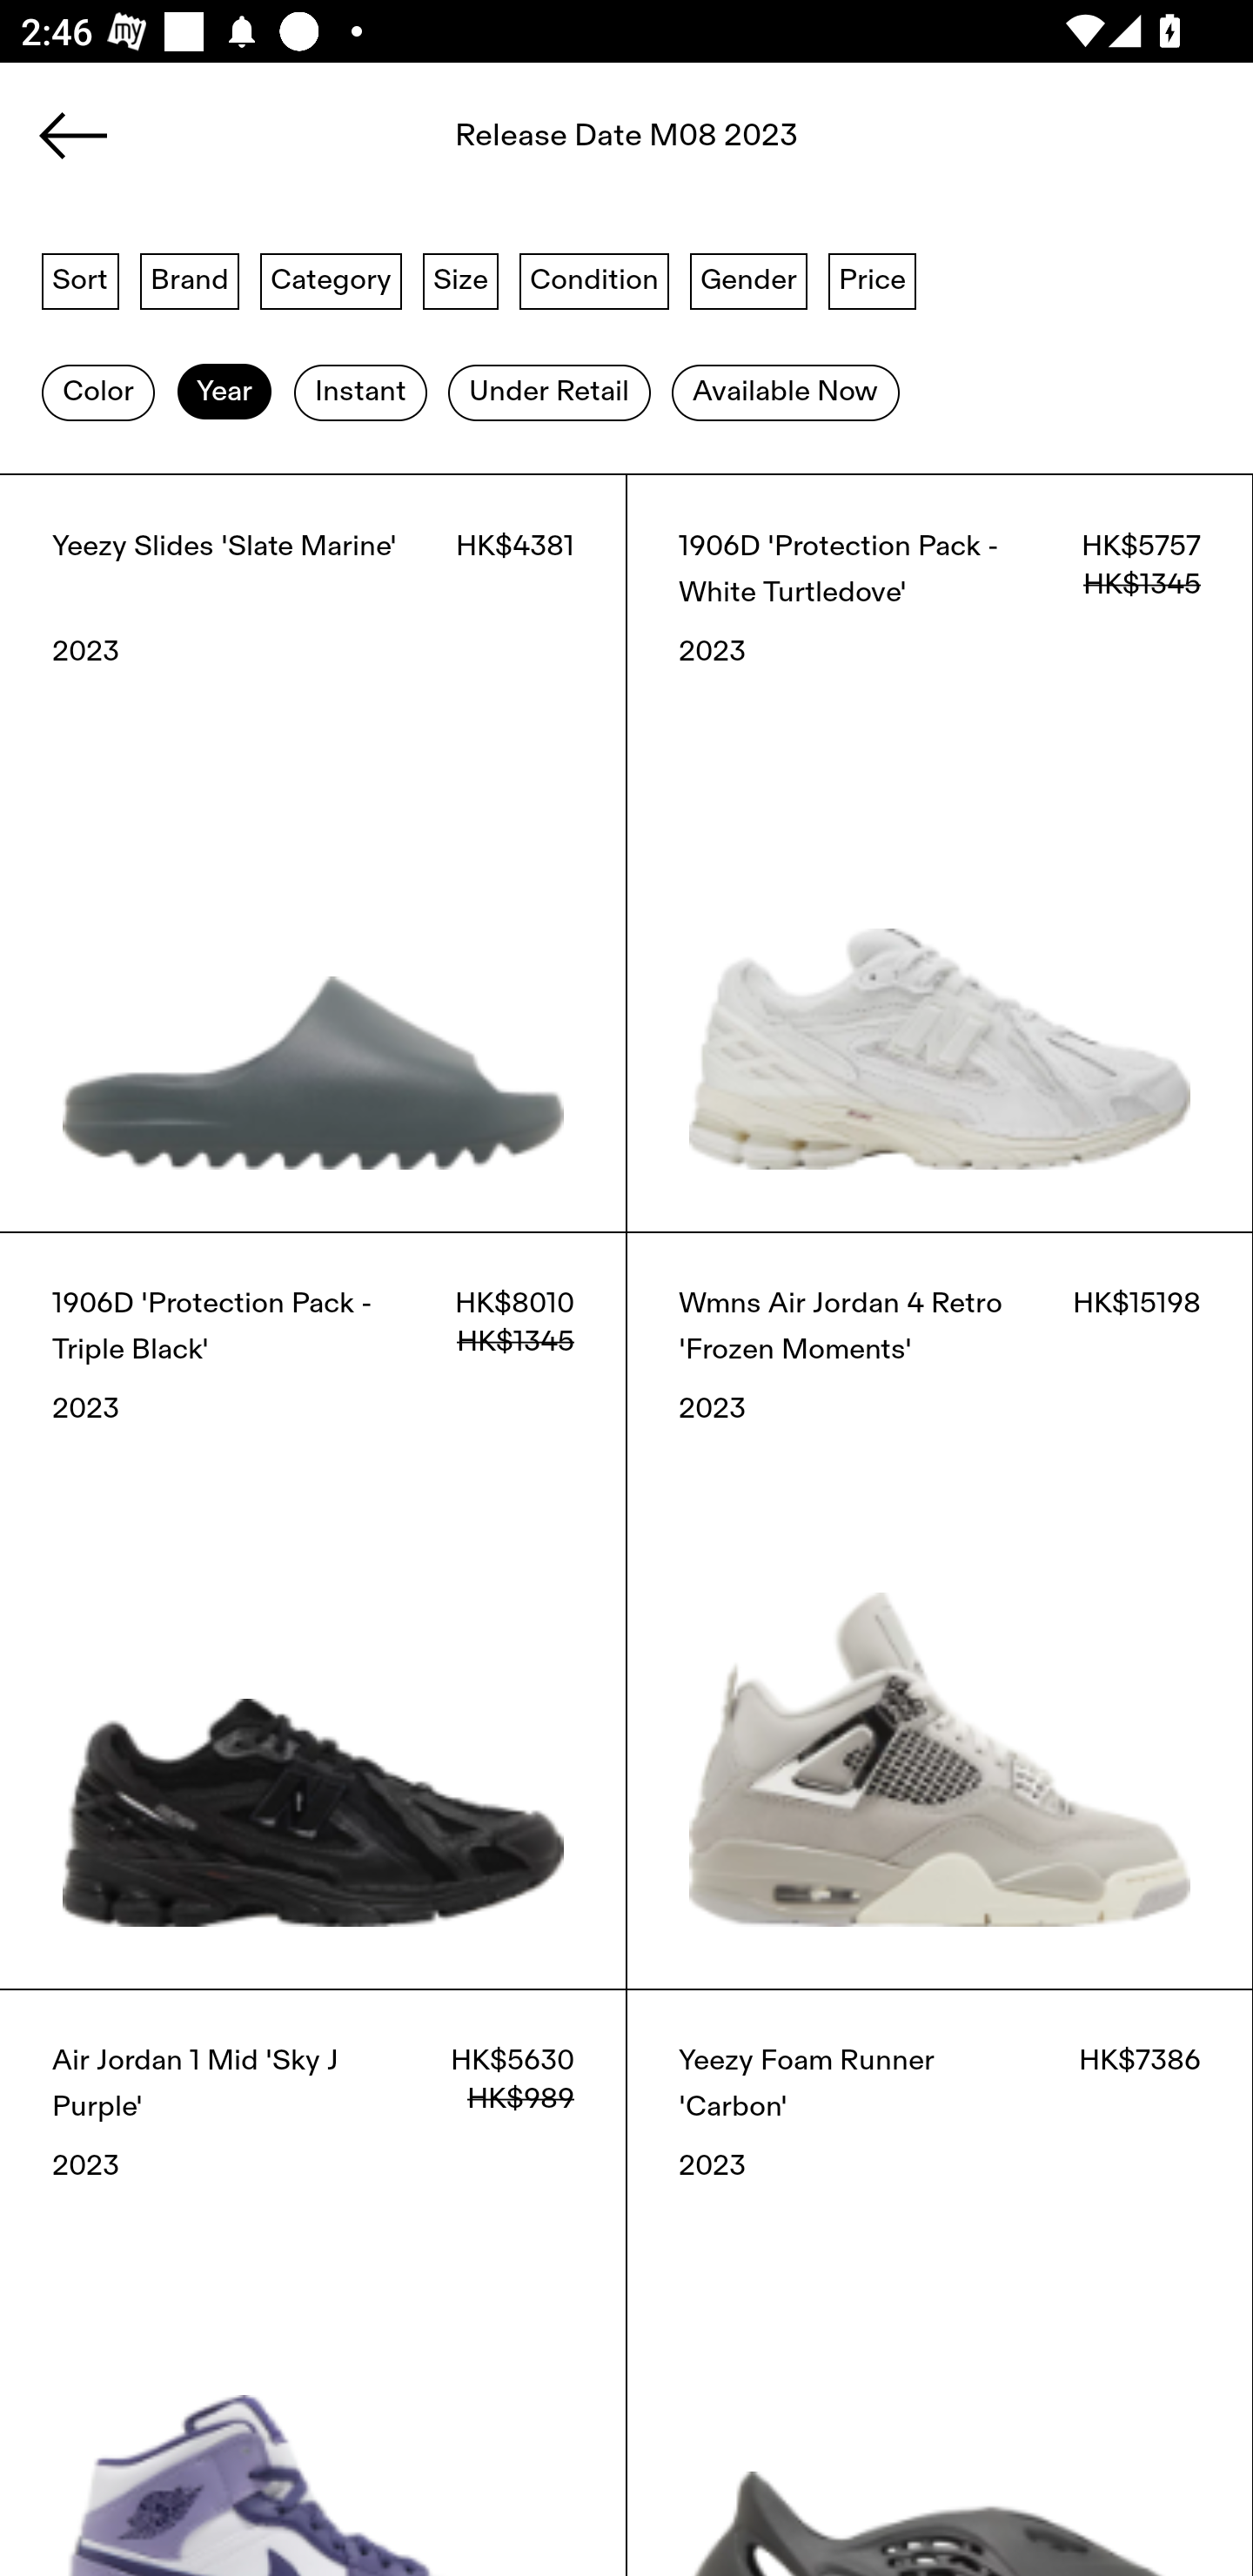 The height and width of the screenshot is (2576, 1253). Describe the element at coordinates (331, 279) in the screenshot. I see `Category` at that location.